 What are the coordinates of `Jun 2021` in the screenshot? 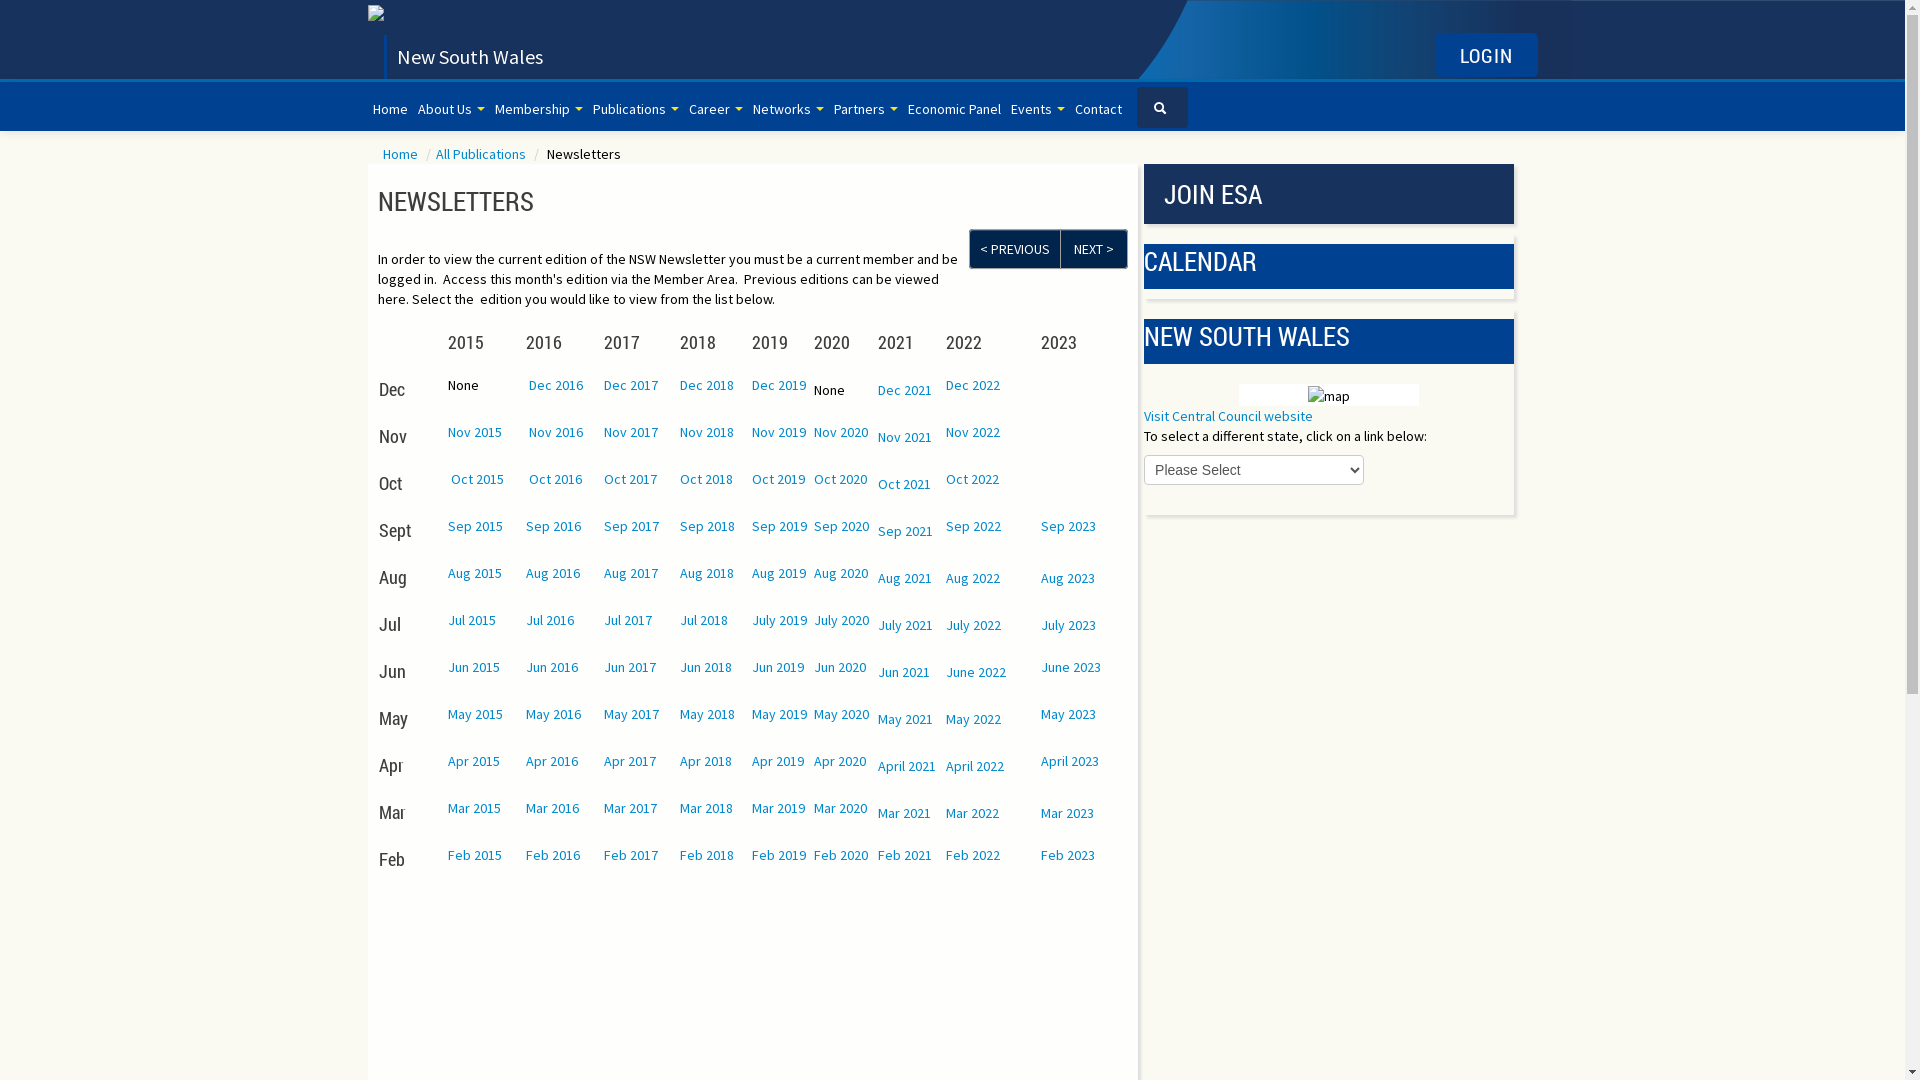 It's located at (904, 671).